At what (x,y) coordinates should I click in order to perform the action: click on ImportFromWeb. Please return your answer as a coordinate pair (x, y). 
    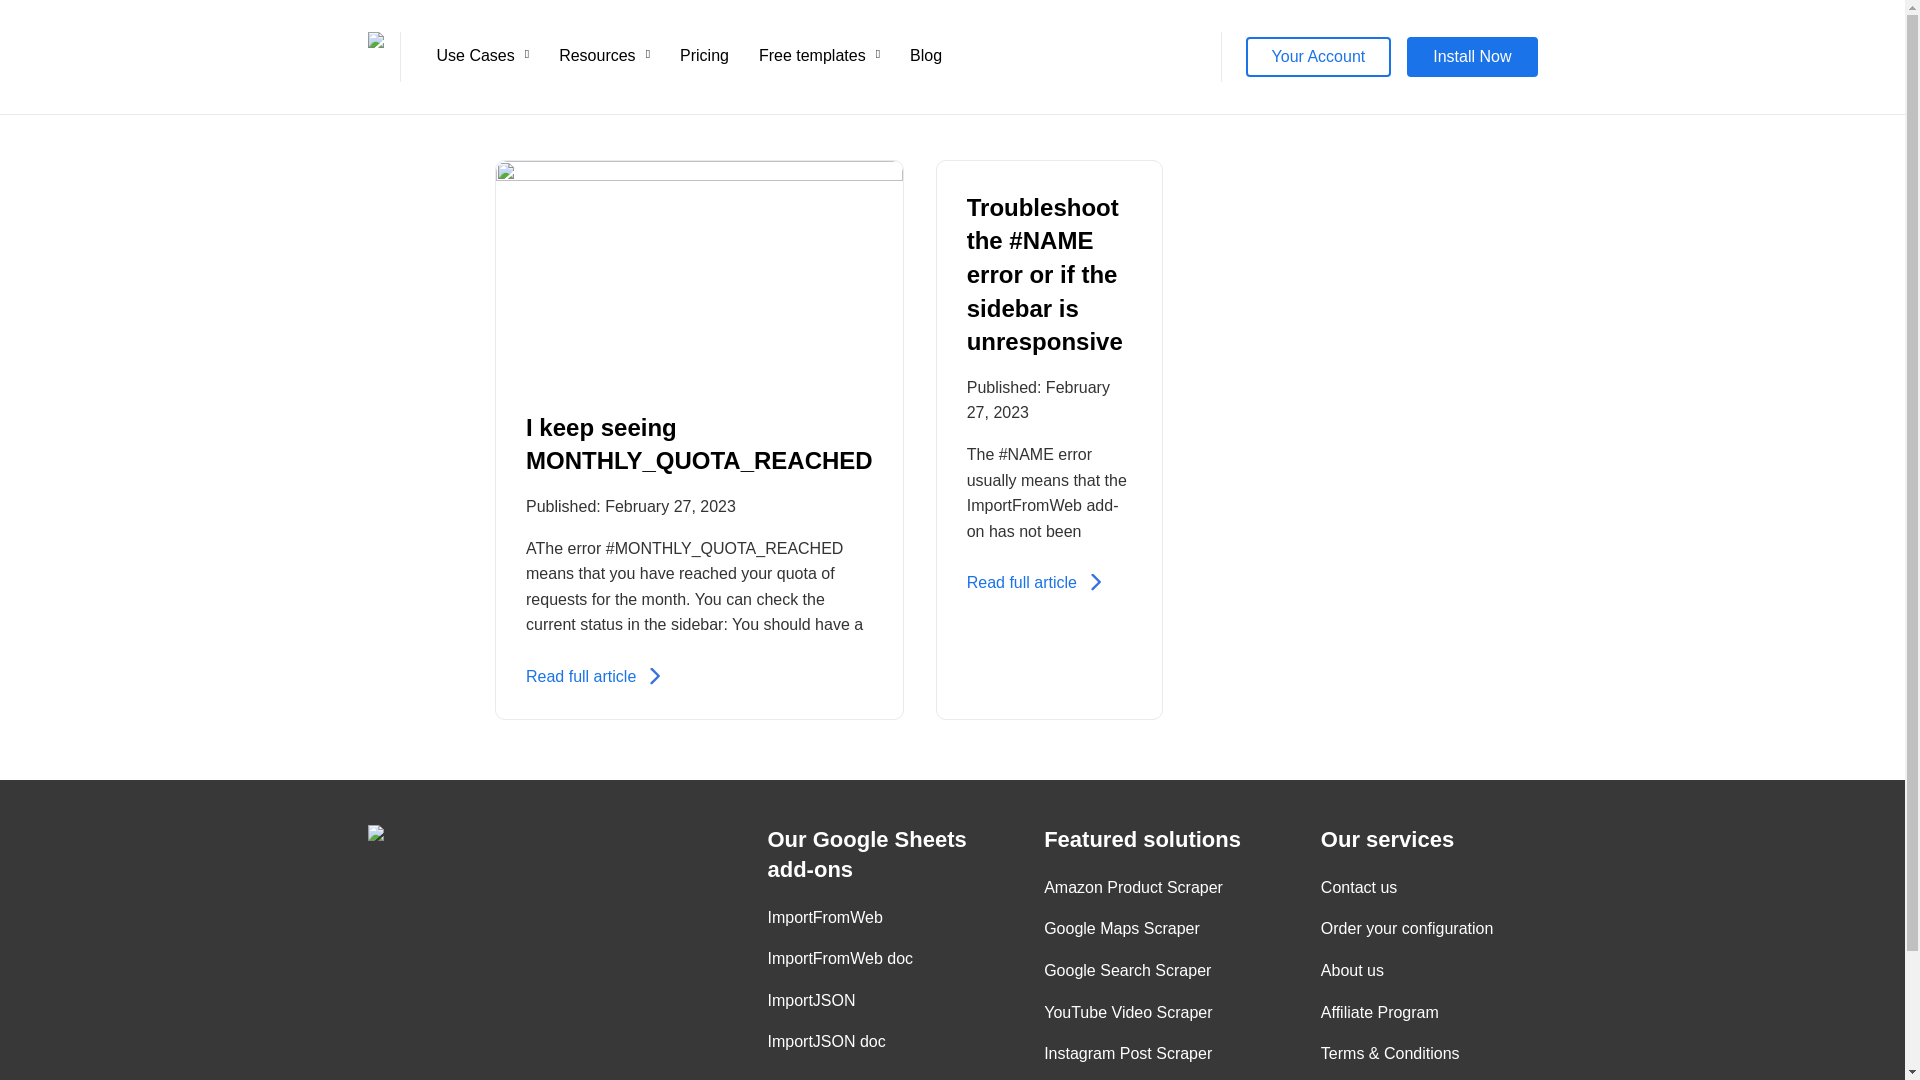
    Looking at the image, I should click on (826, 918).